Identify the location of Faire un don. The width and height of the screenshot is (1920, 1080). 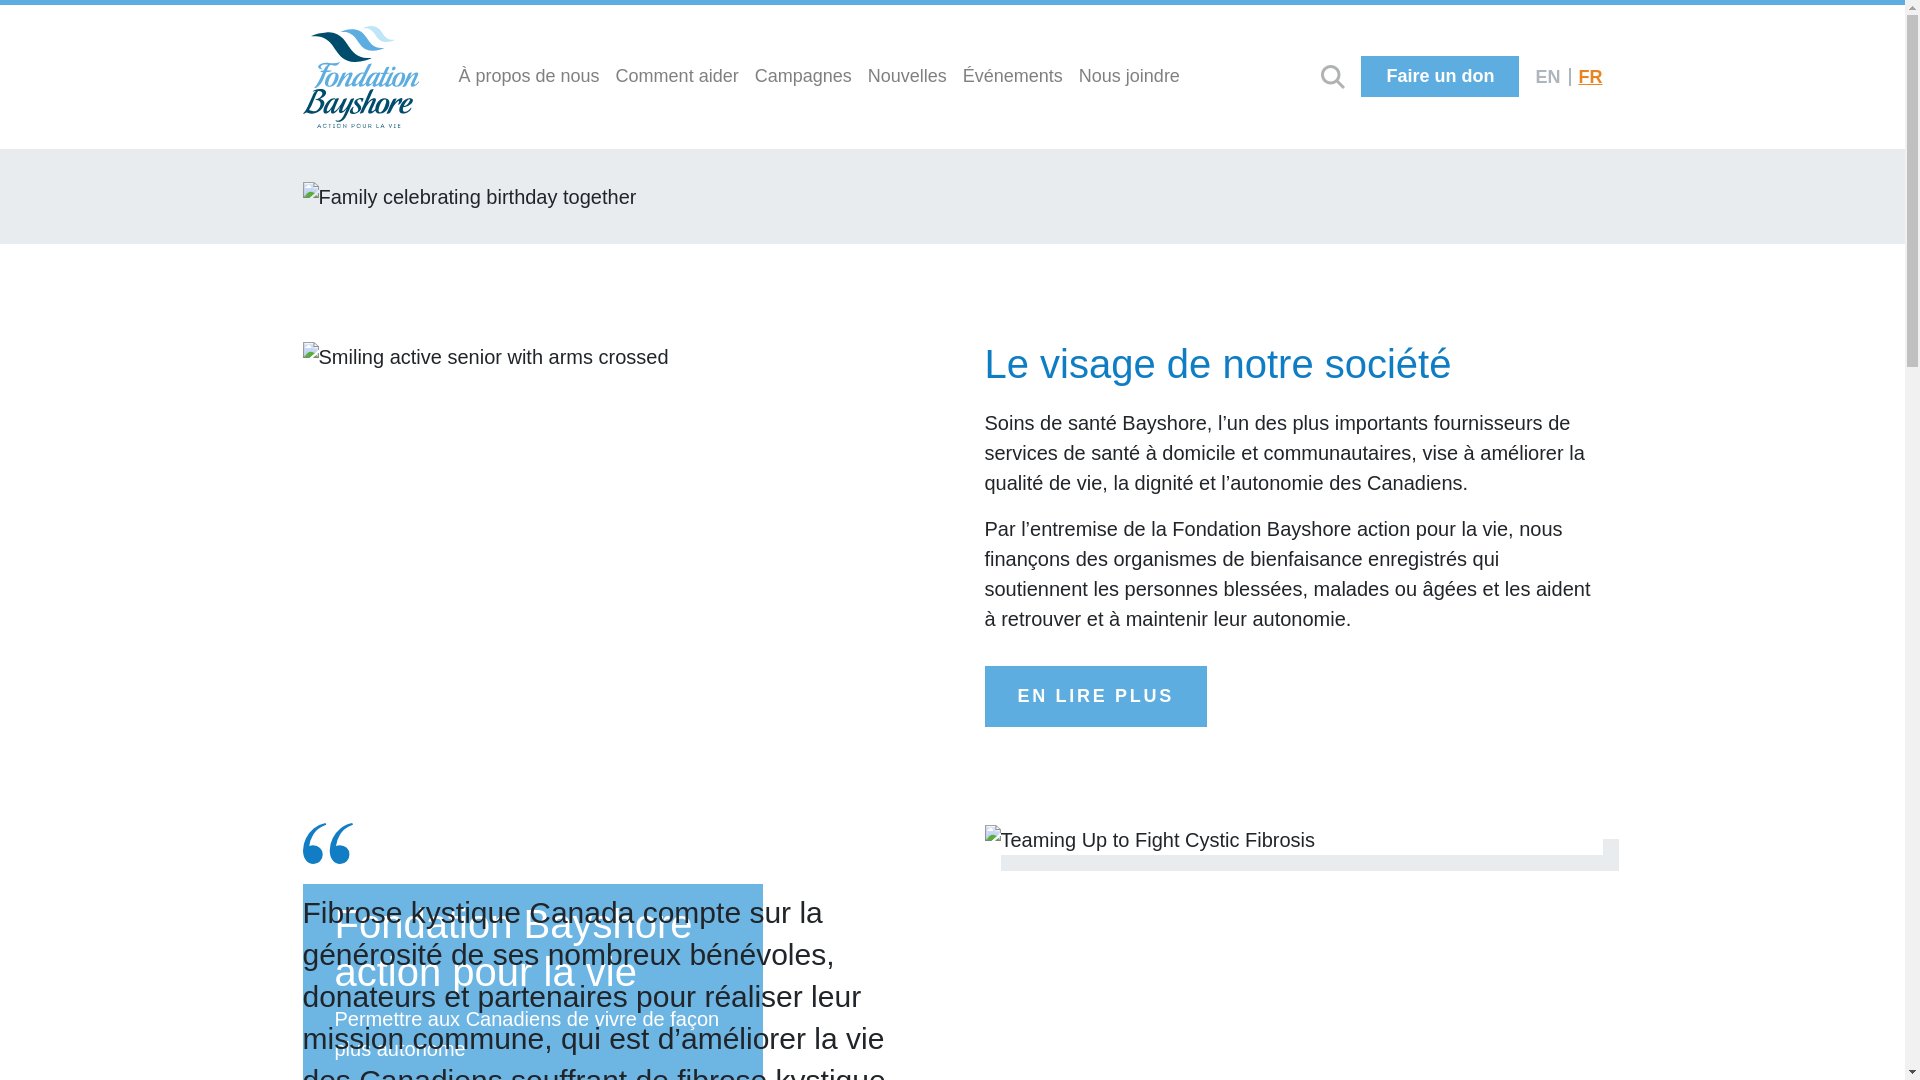
(1440, 76).